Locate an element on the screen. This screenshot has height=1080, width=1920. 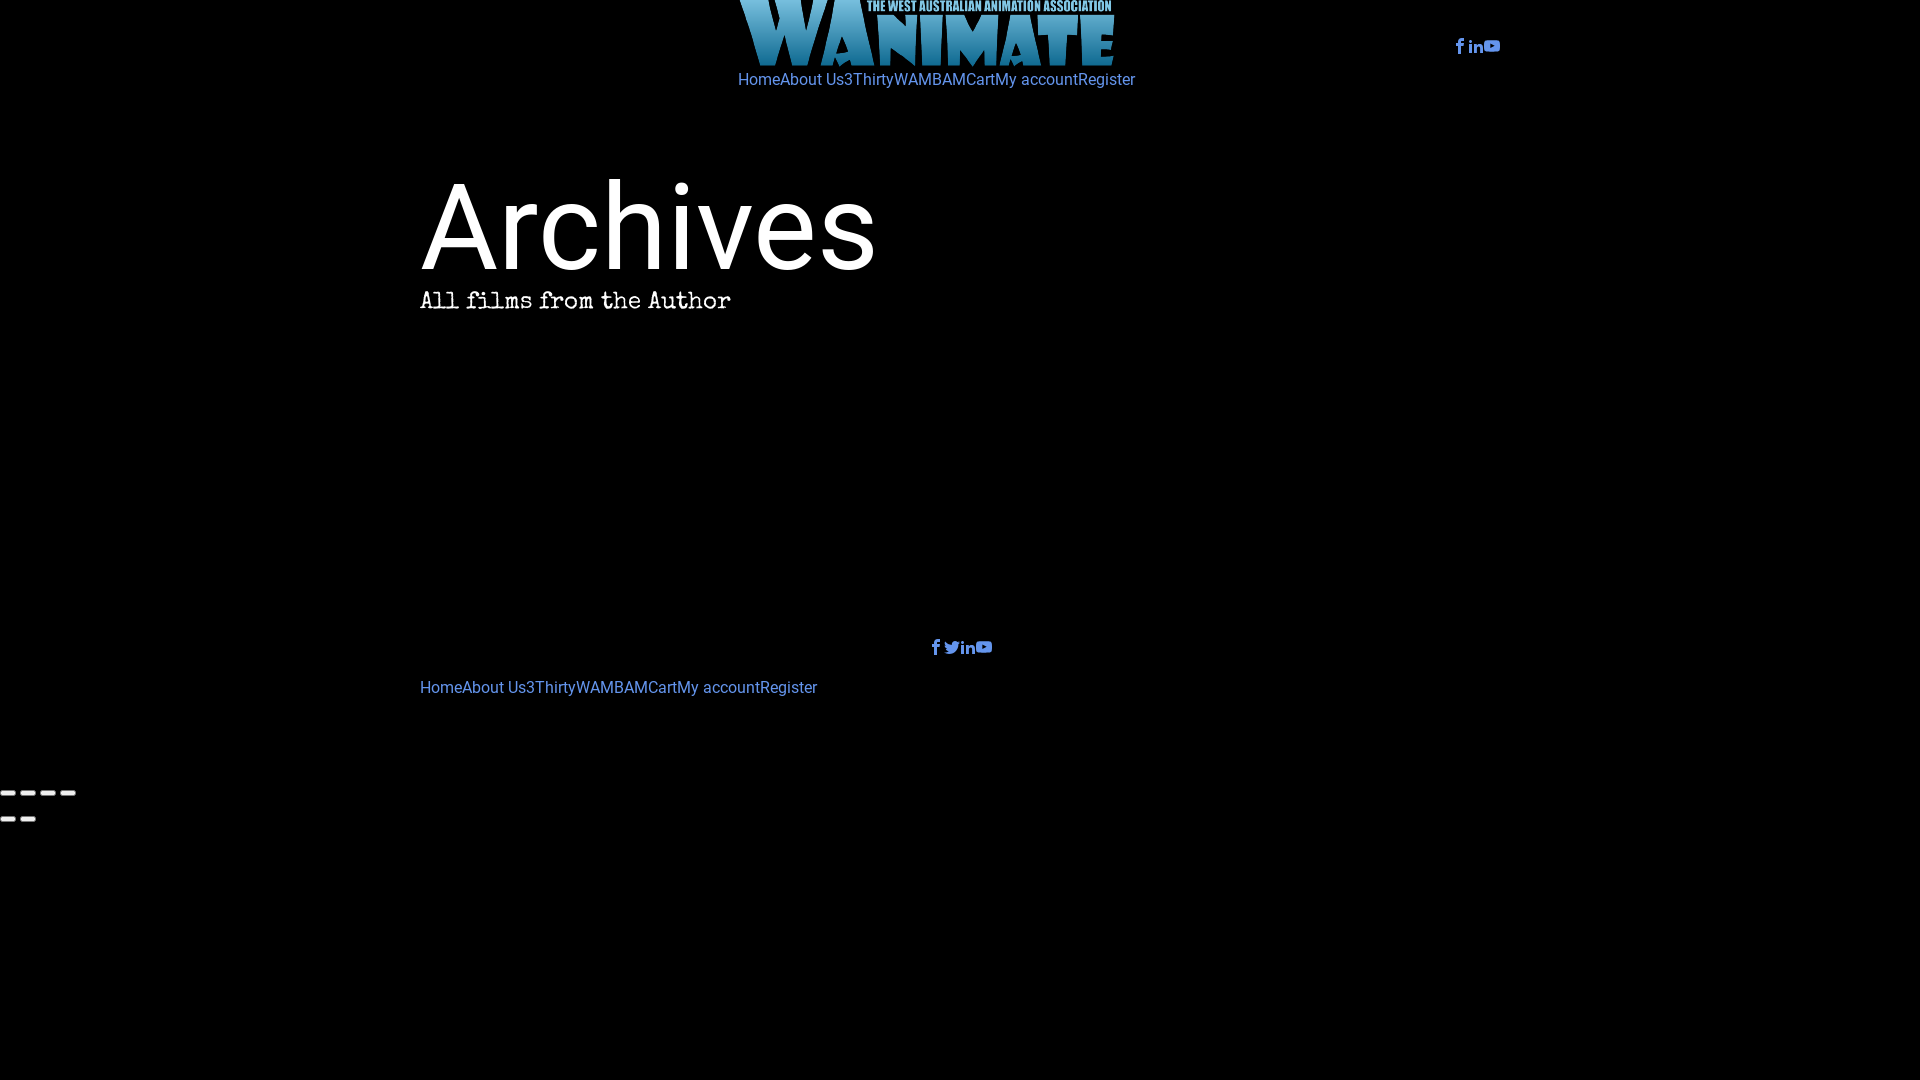
Cart is located at coordinates (662, 688).